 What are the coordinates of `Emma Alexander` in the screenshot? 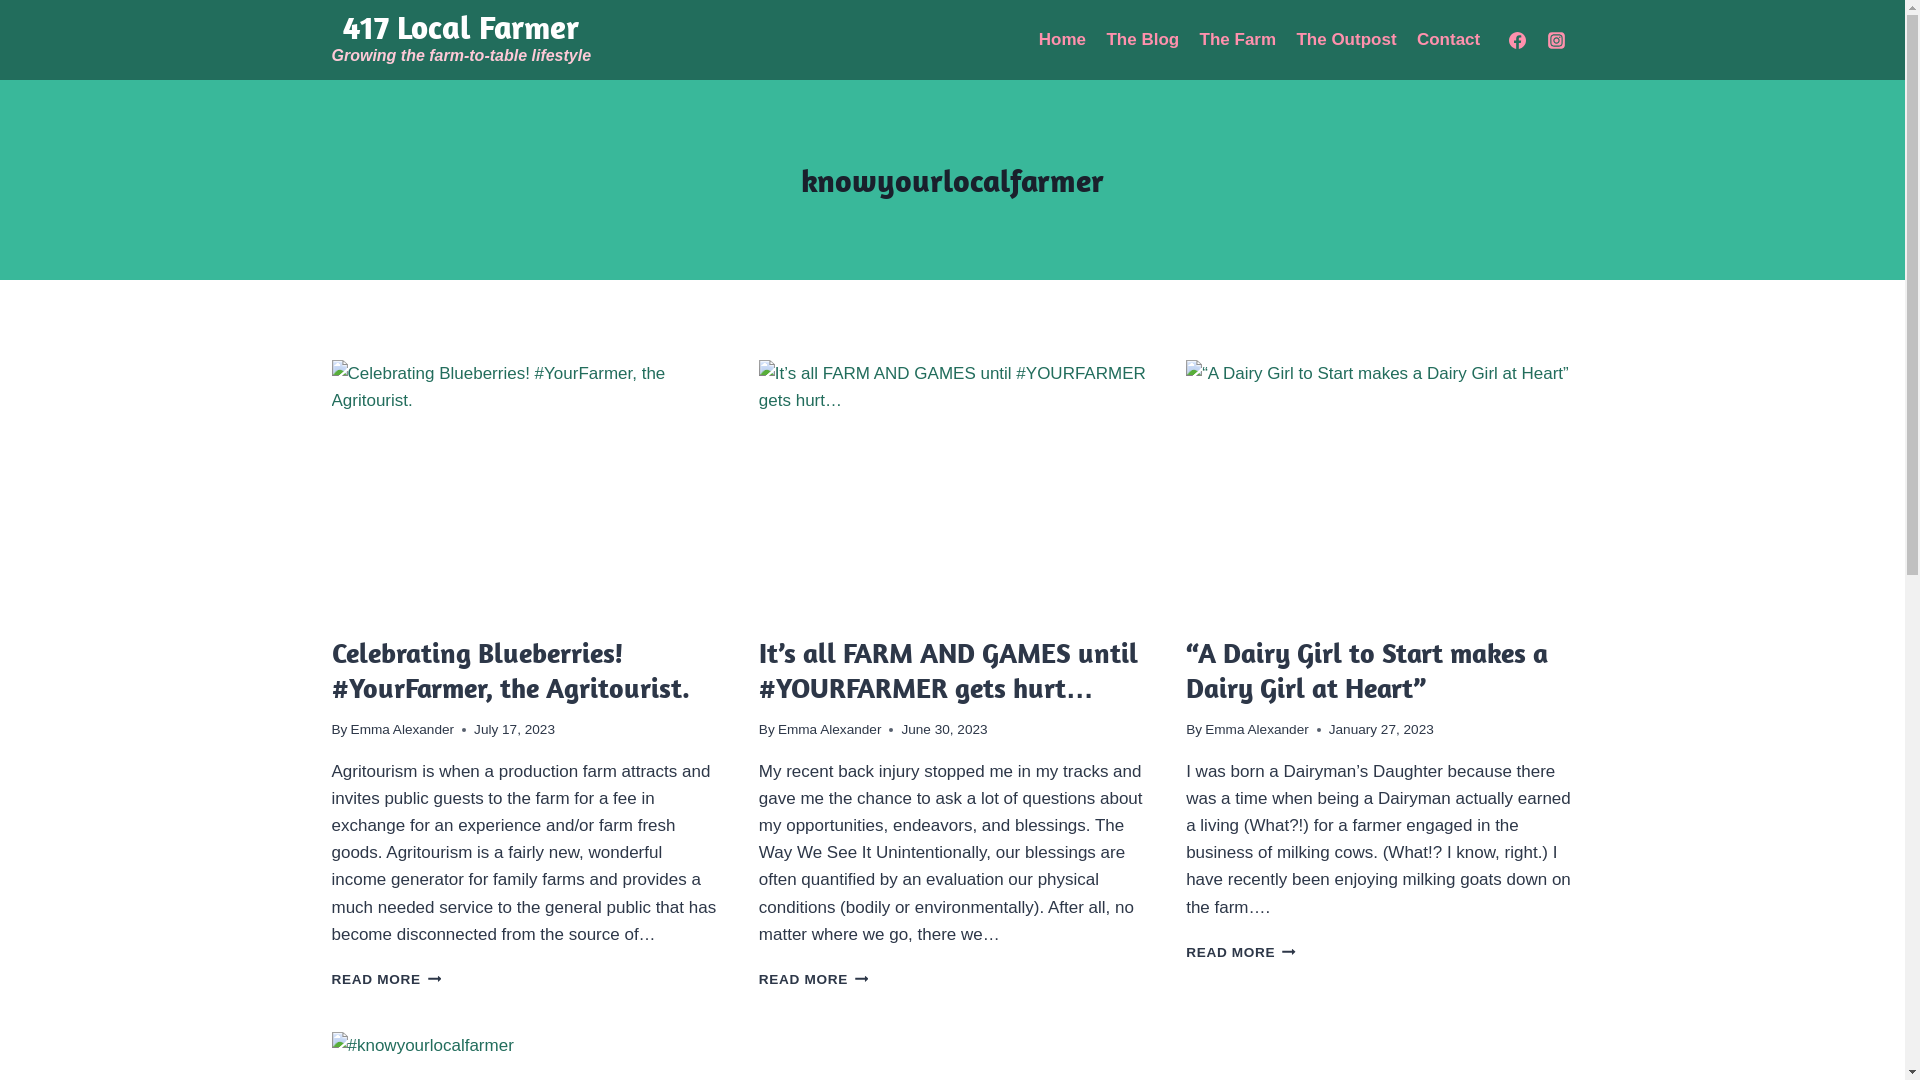 It's located at (403, 730).